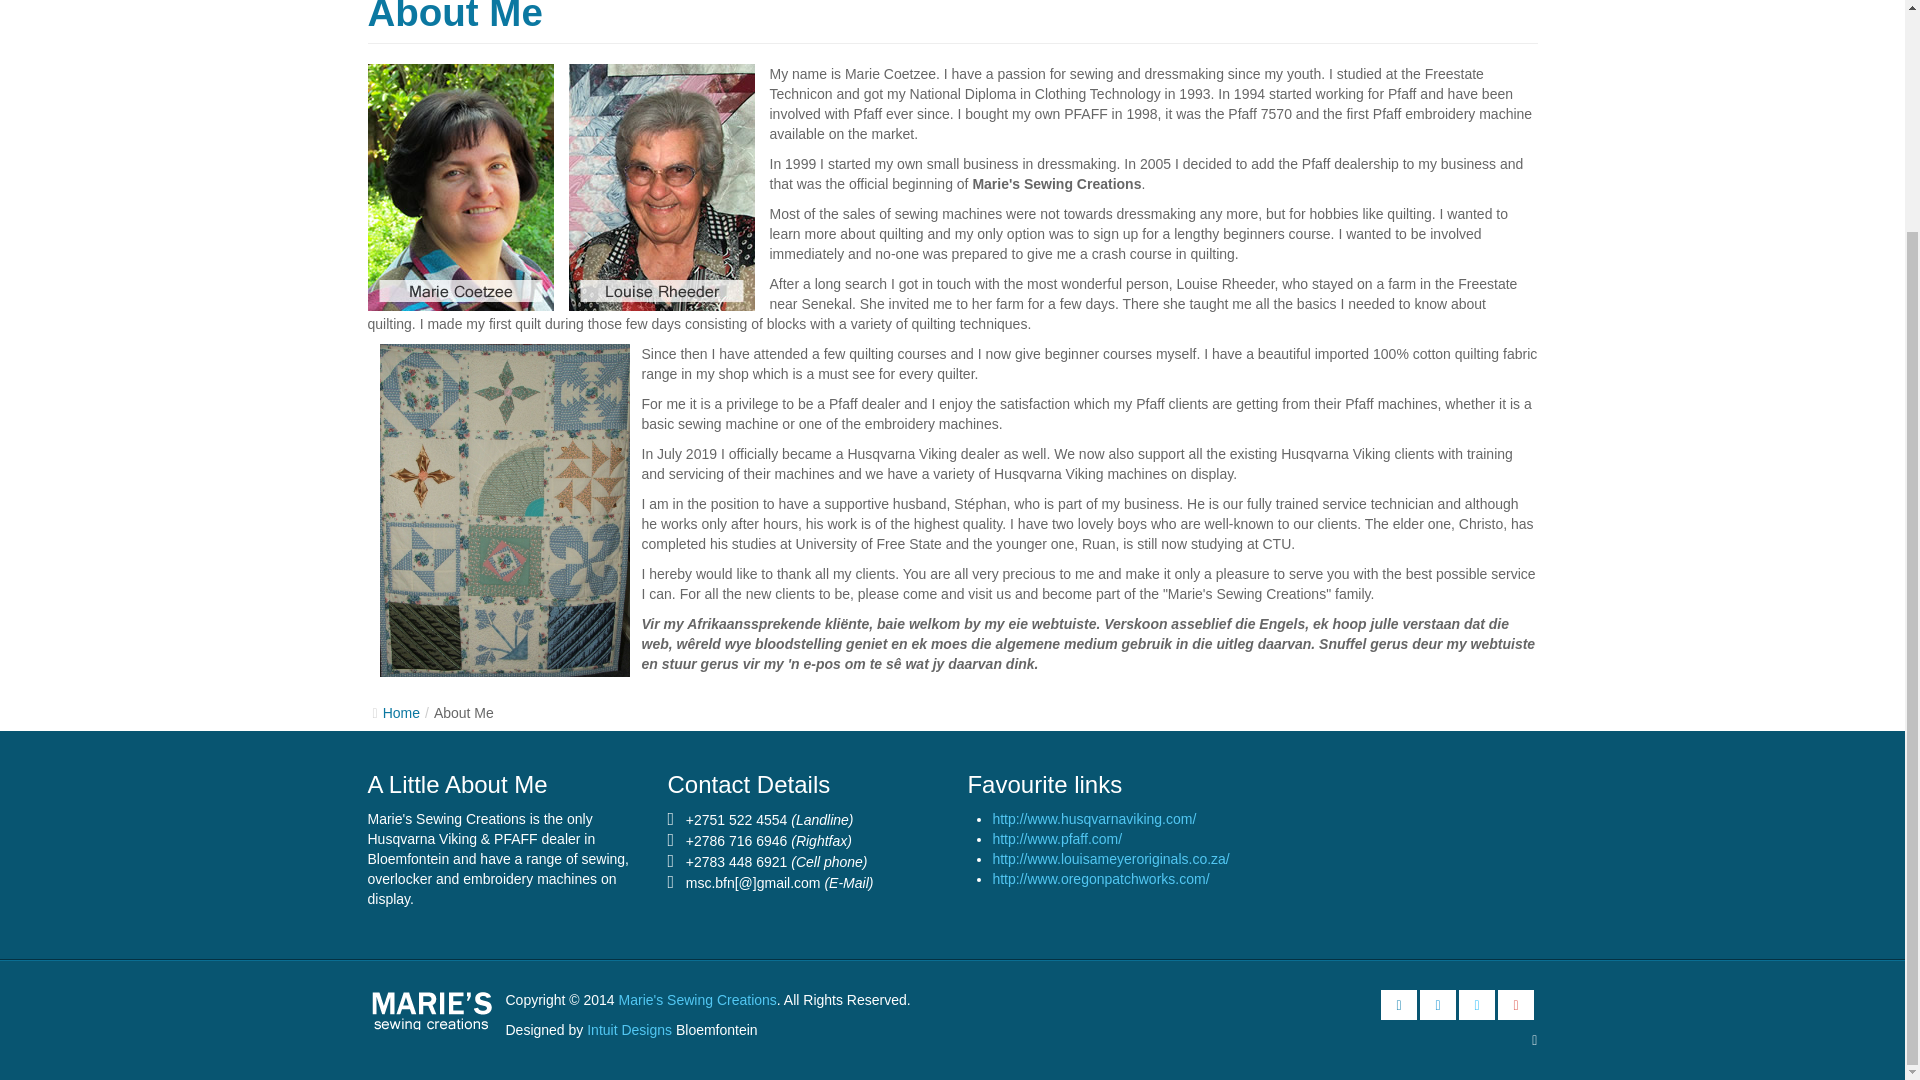 Image resolution: width=1920 pixels, height=1080 pixels. I want to click on International PFAFF website, so click(1056, 838).